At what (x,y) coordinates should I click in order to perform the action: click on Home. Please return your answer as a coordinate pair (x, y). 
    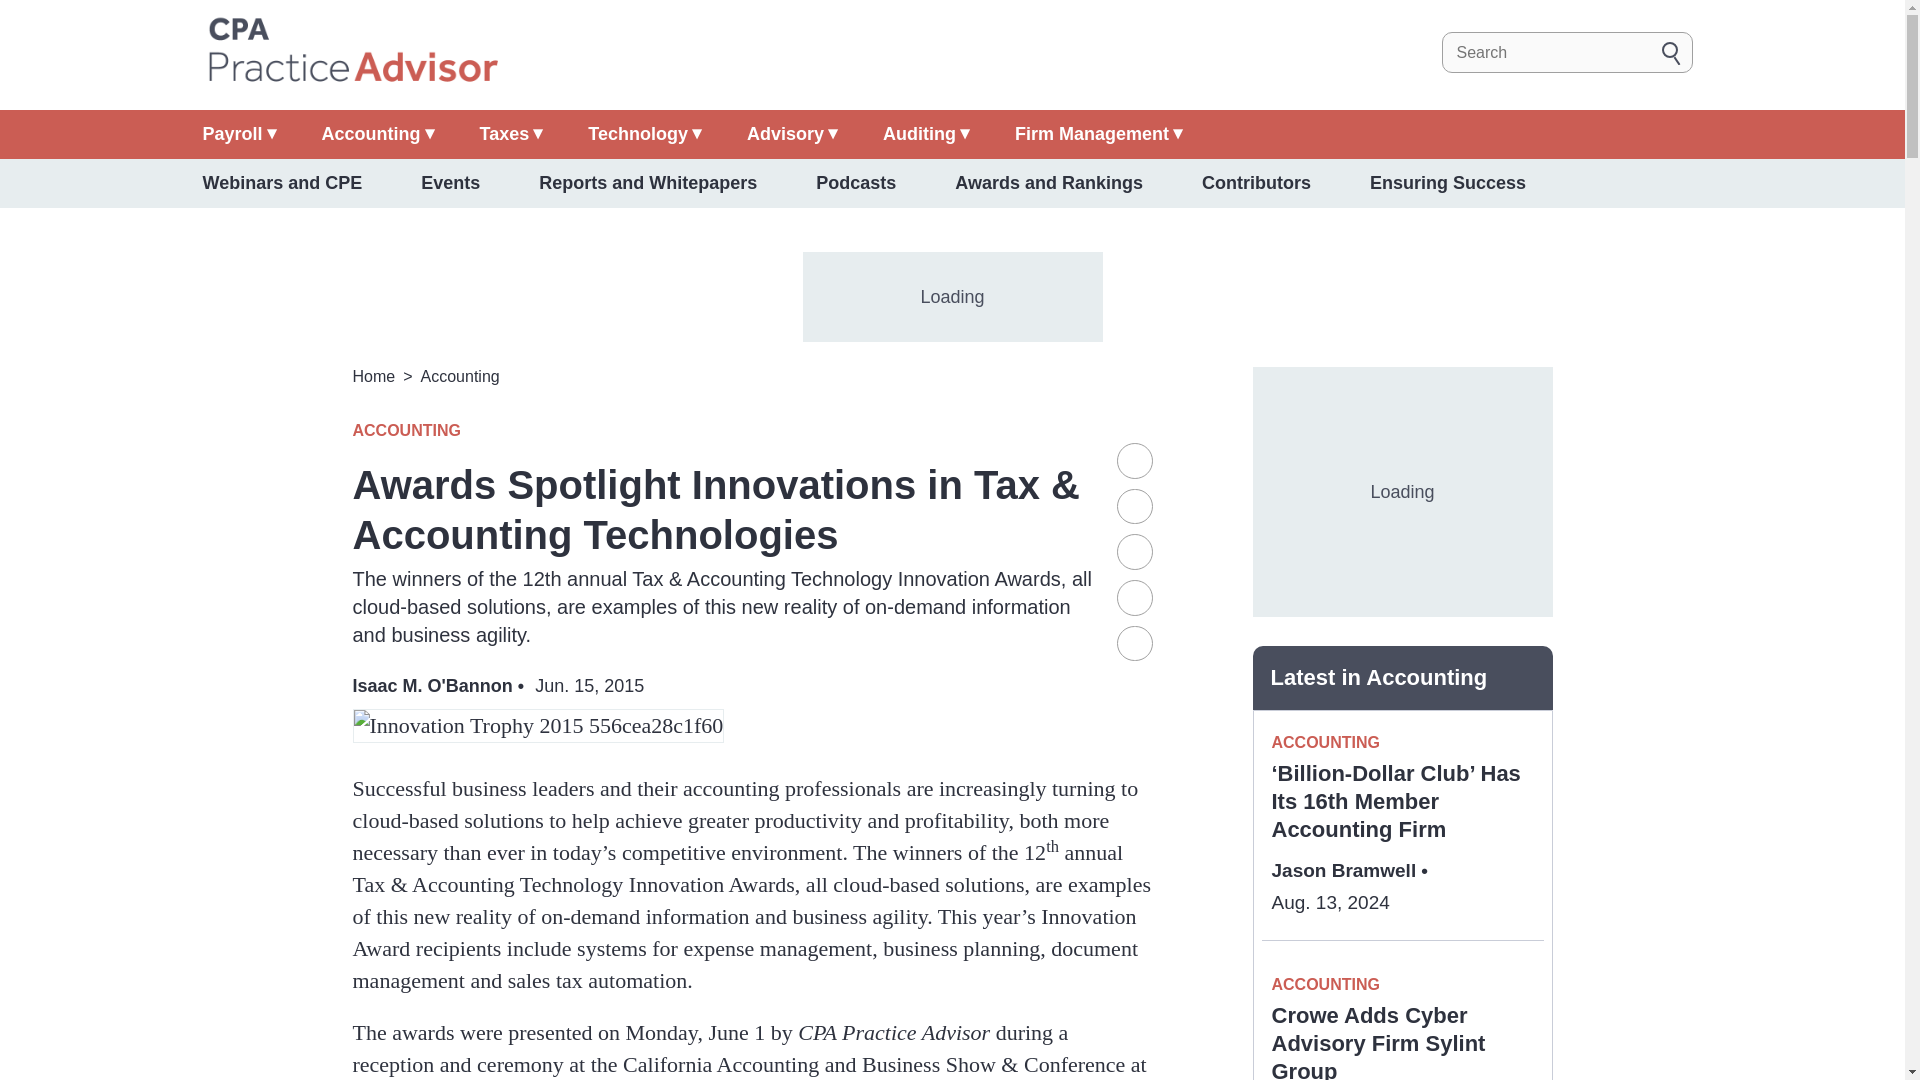
    Looking at the image, I should click on (351, 52).